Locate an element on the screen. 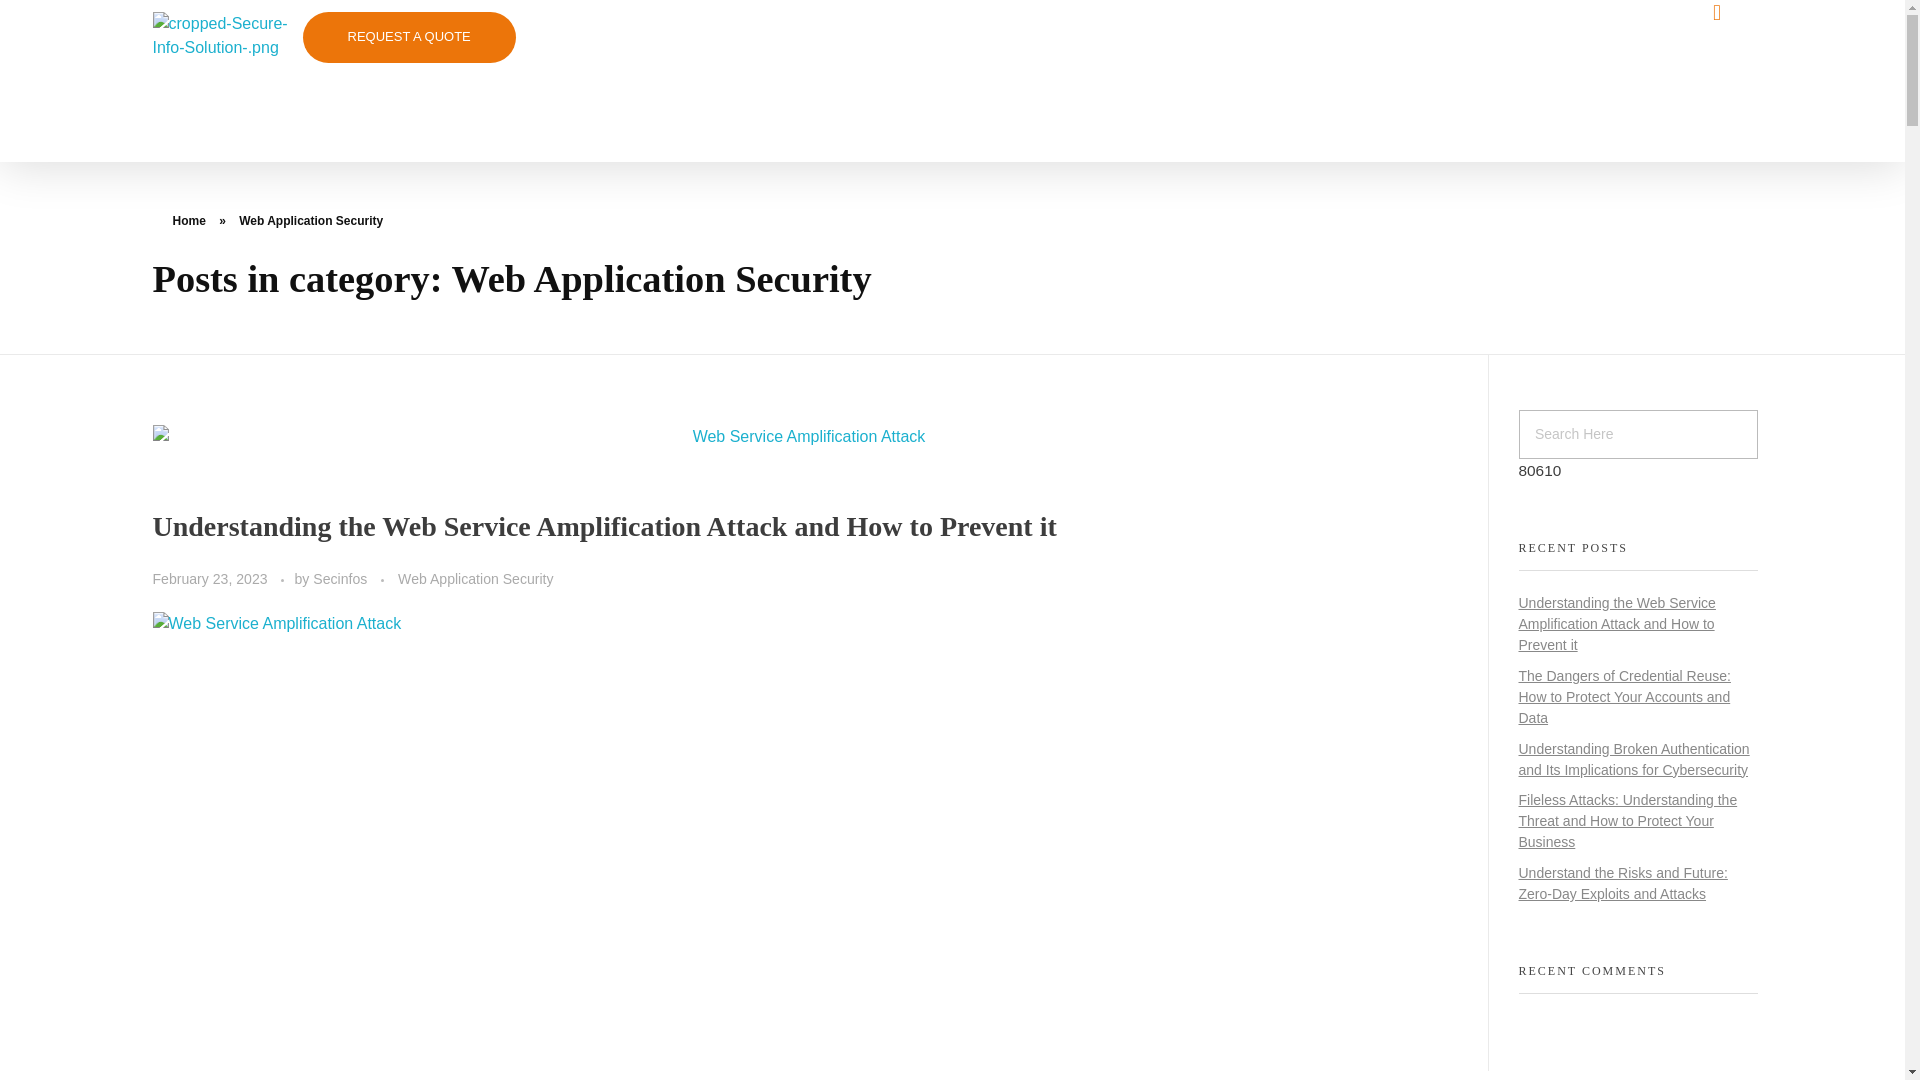 The height and width of the screenshot is (1080, 1920). REQUEST A QUOTE is located at coordinates (408, 36).